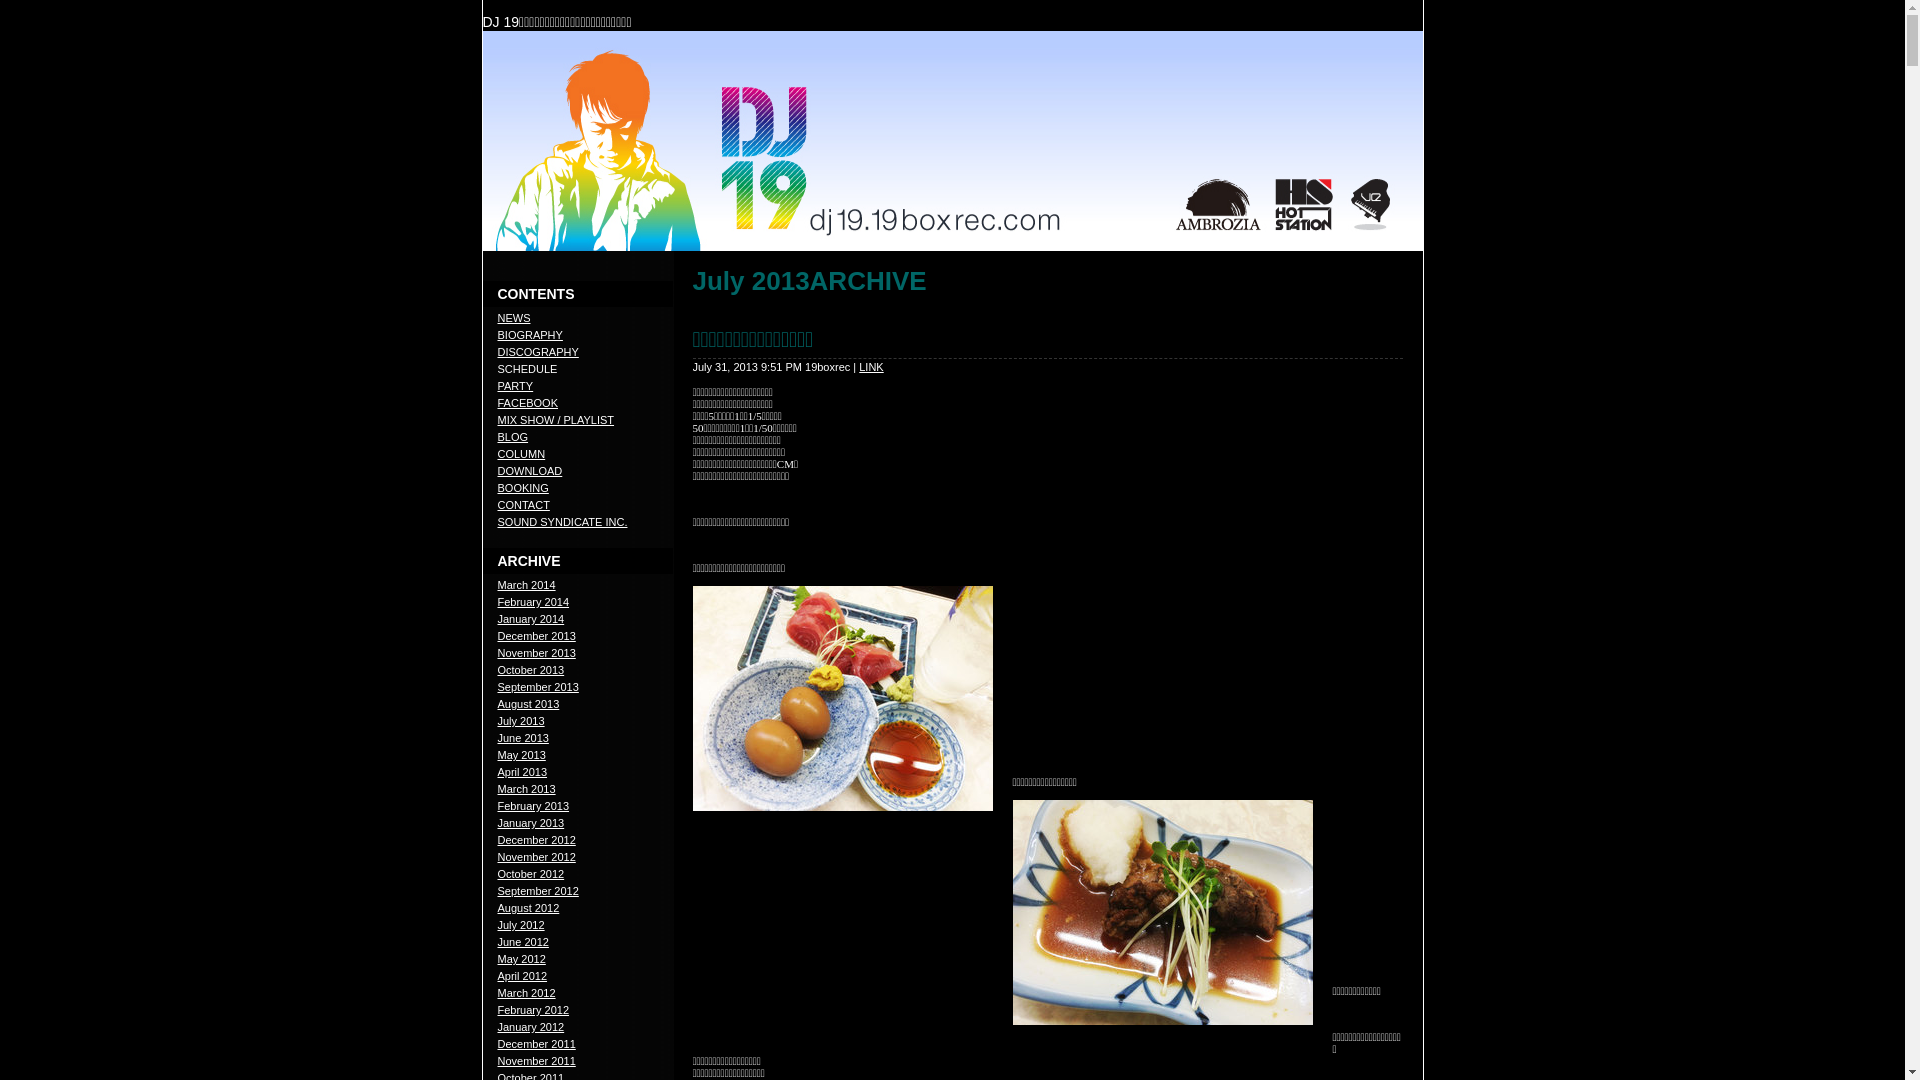  What do you see at coordinates (522, 925) in the screenshot?
I see `July 2012` at bounding box center [522, 925].